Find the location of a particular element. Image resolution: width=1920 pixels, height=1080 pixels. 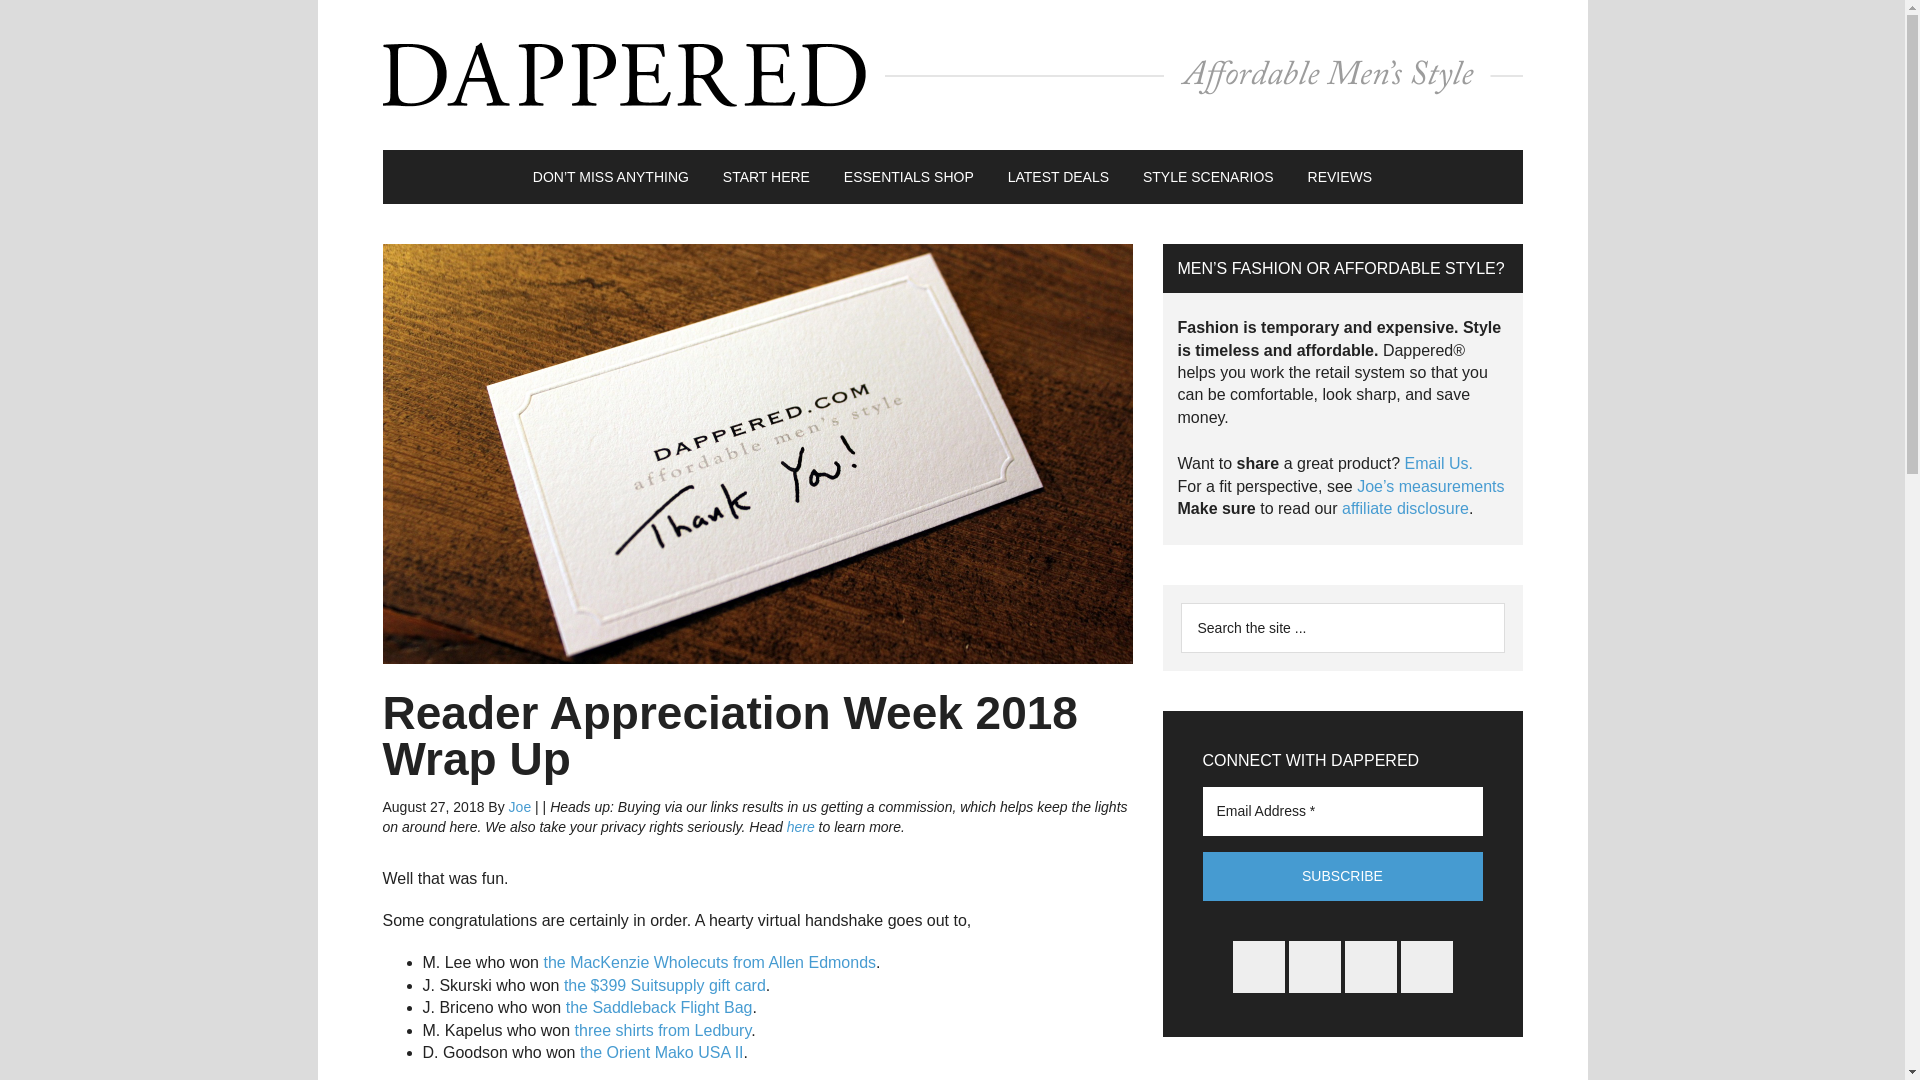

the MacKenzie Wholecuts from Allen Edmonds is located at coordinates (709, 962).